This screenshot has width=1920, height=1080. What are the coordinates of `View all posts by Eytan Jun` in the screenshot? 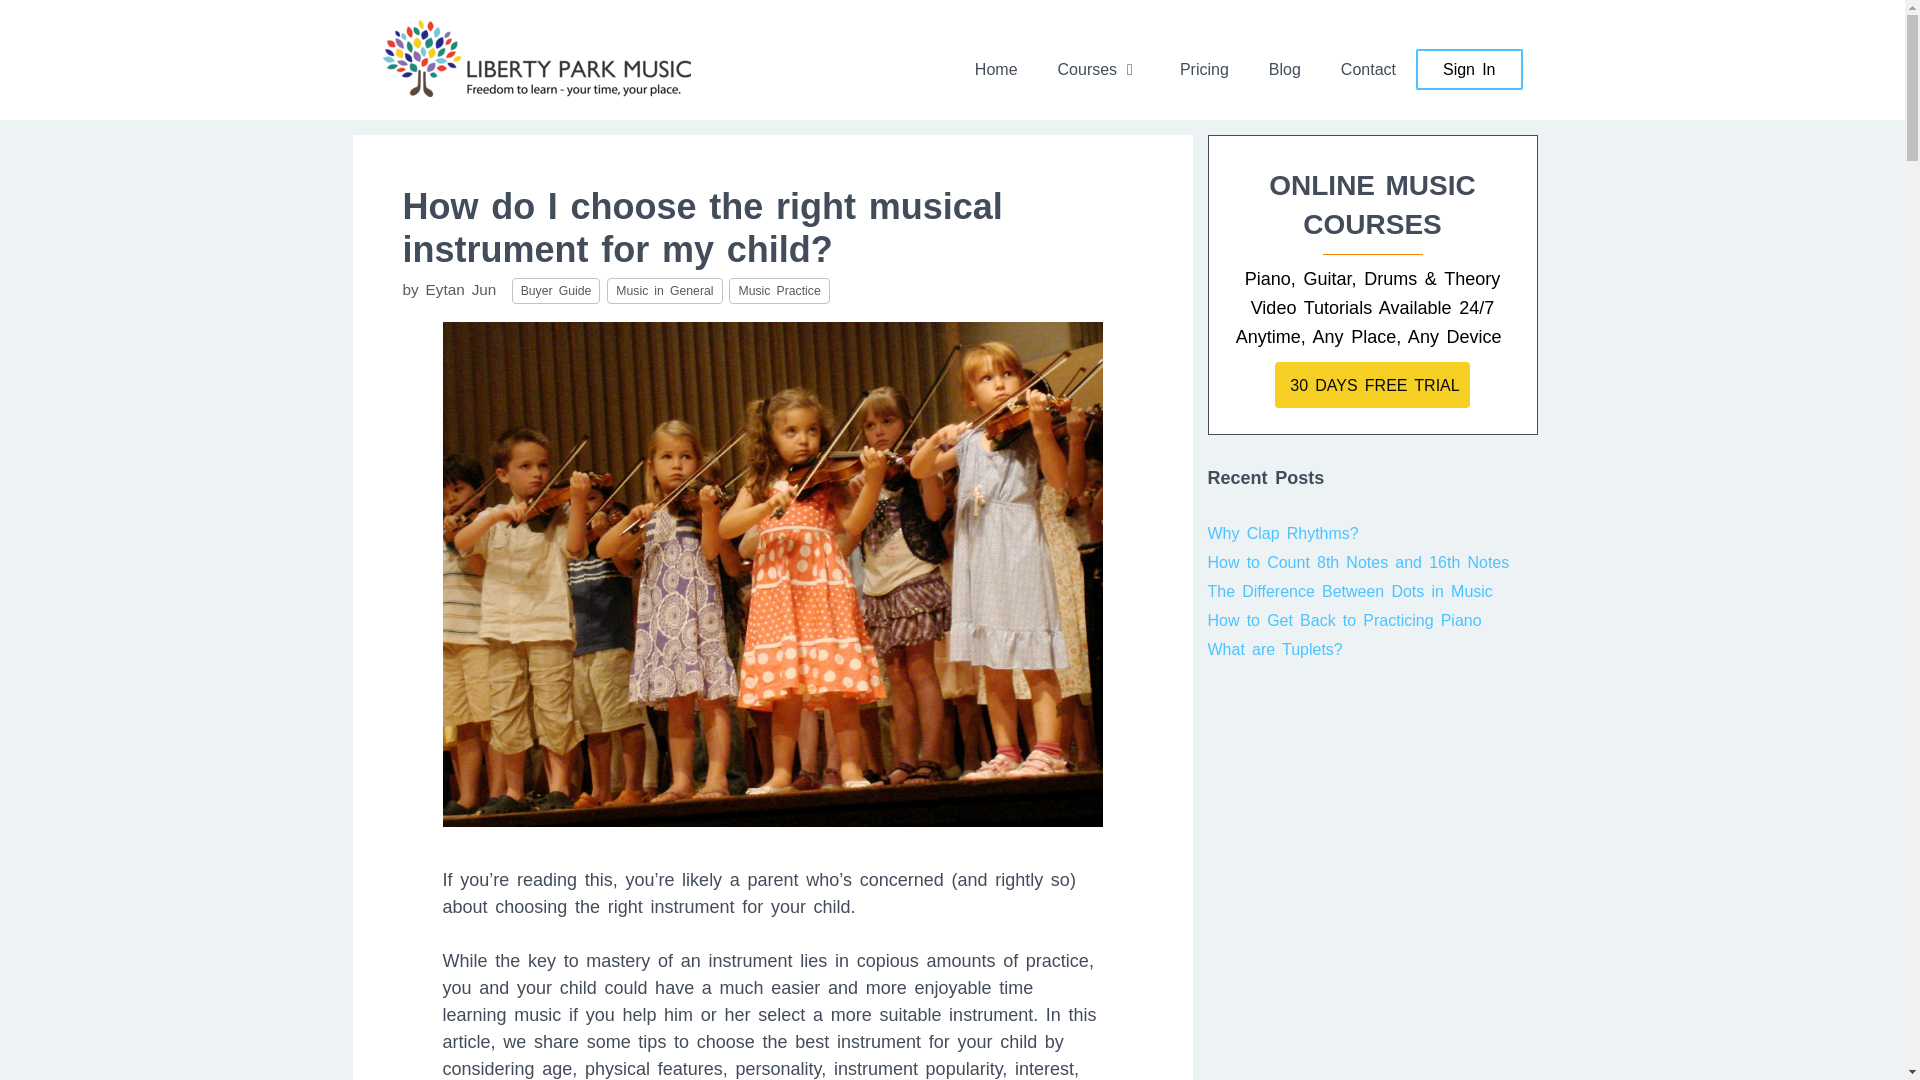 It's located at (462, 289).